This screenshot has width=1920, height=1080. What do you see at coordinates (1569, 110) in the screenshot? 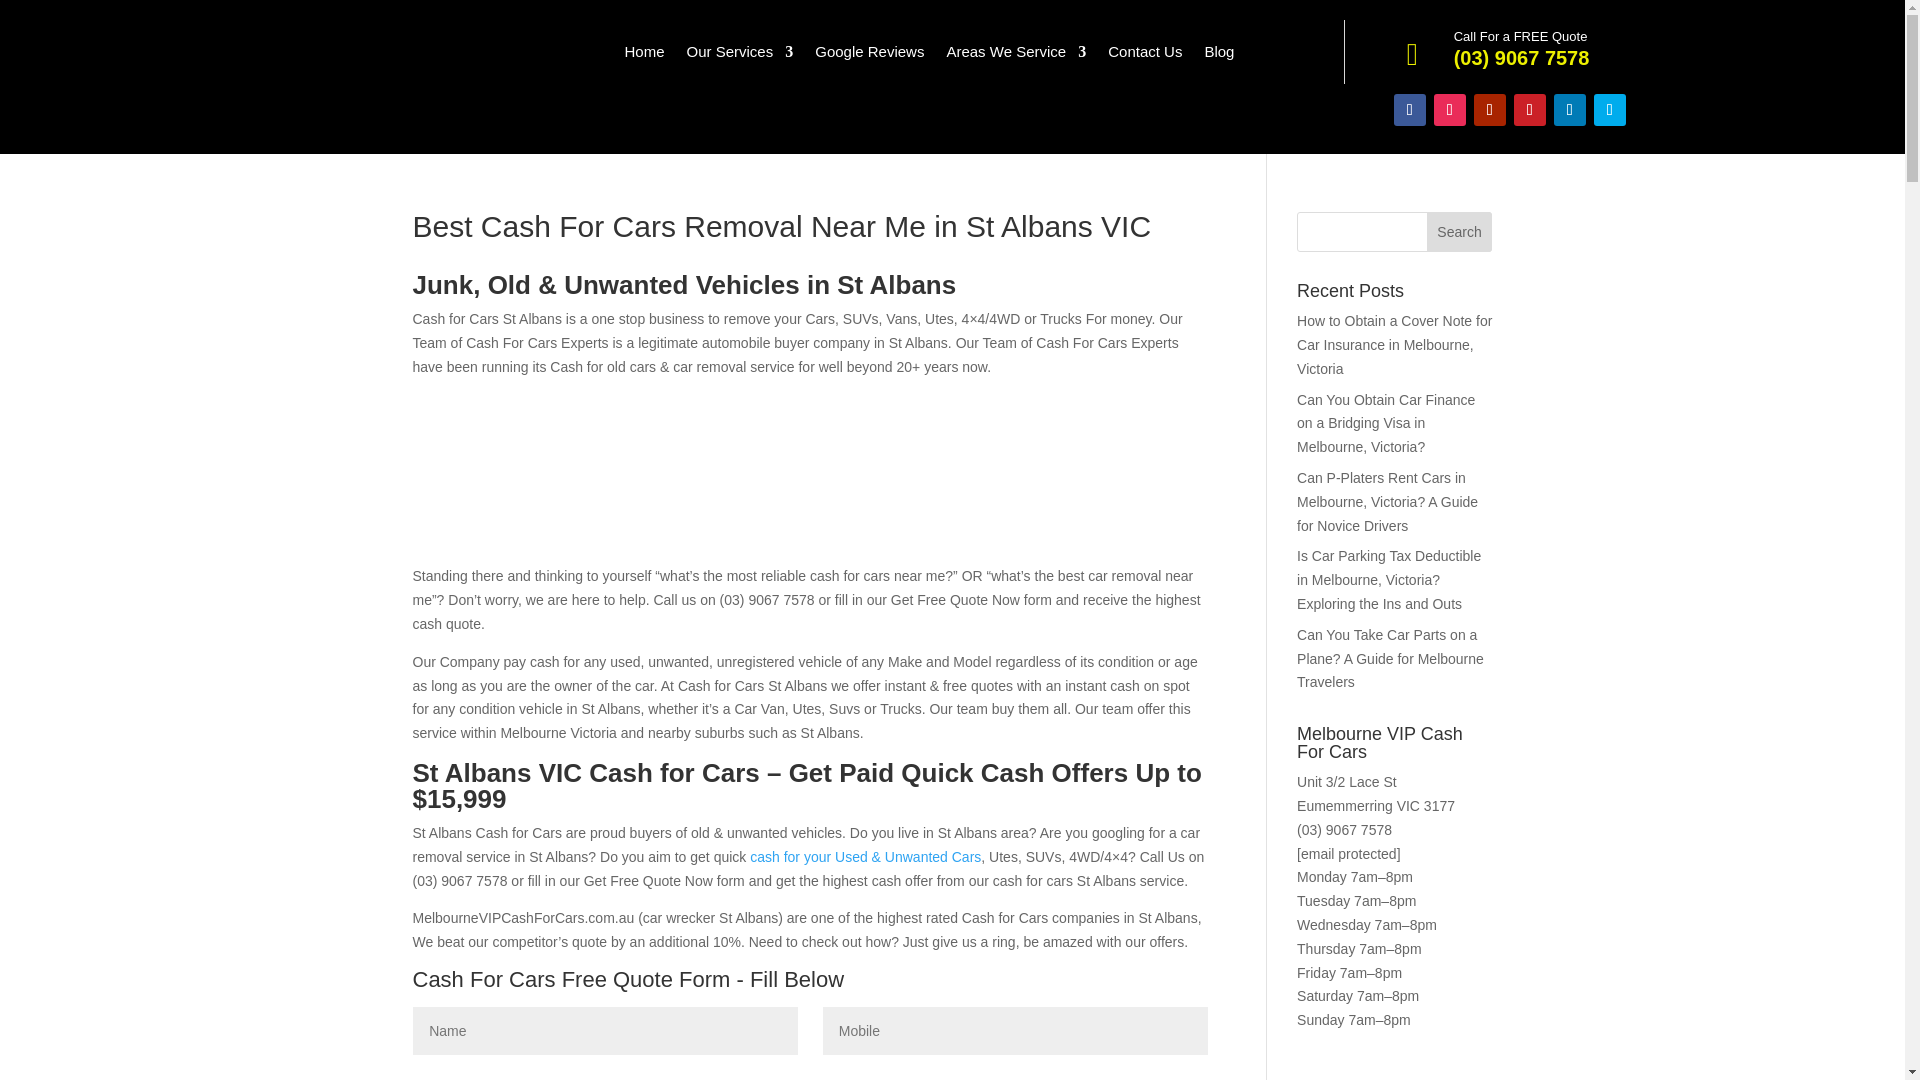
I see `Follow on LinkedIn` at bounding box center [1569, 110].